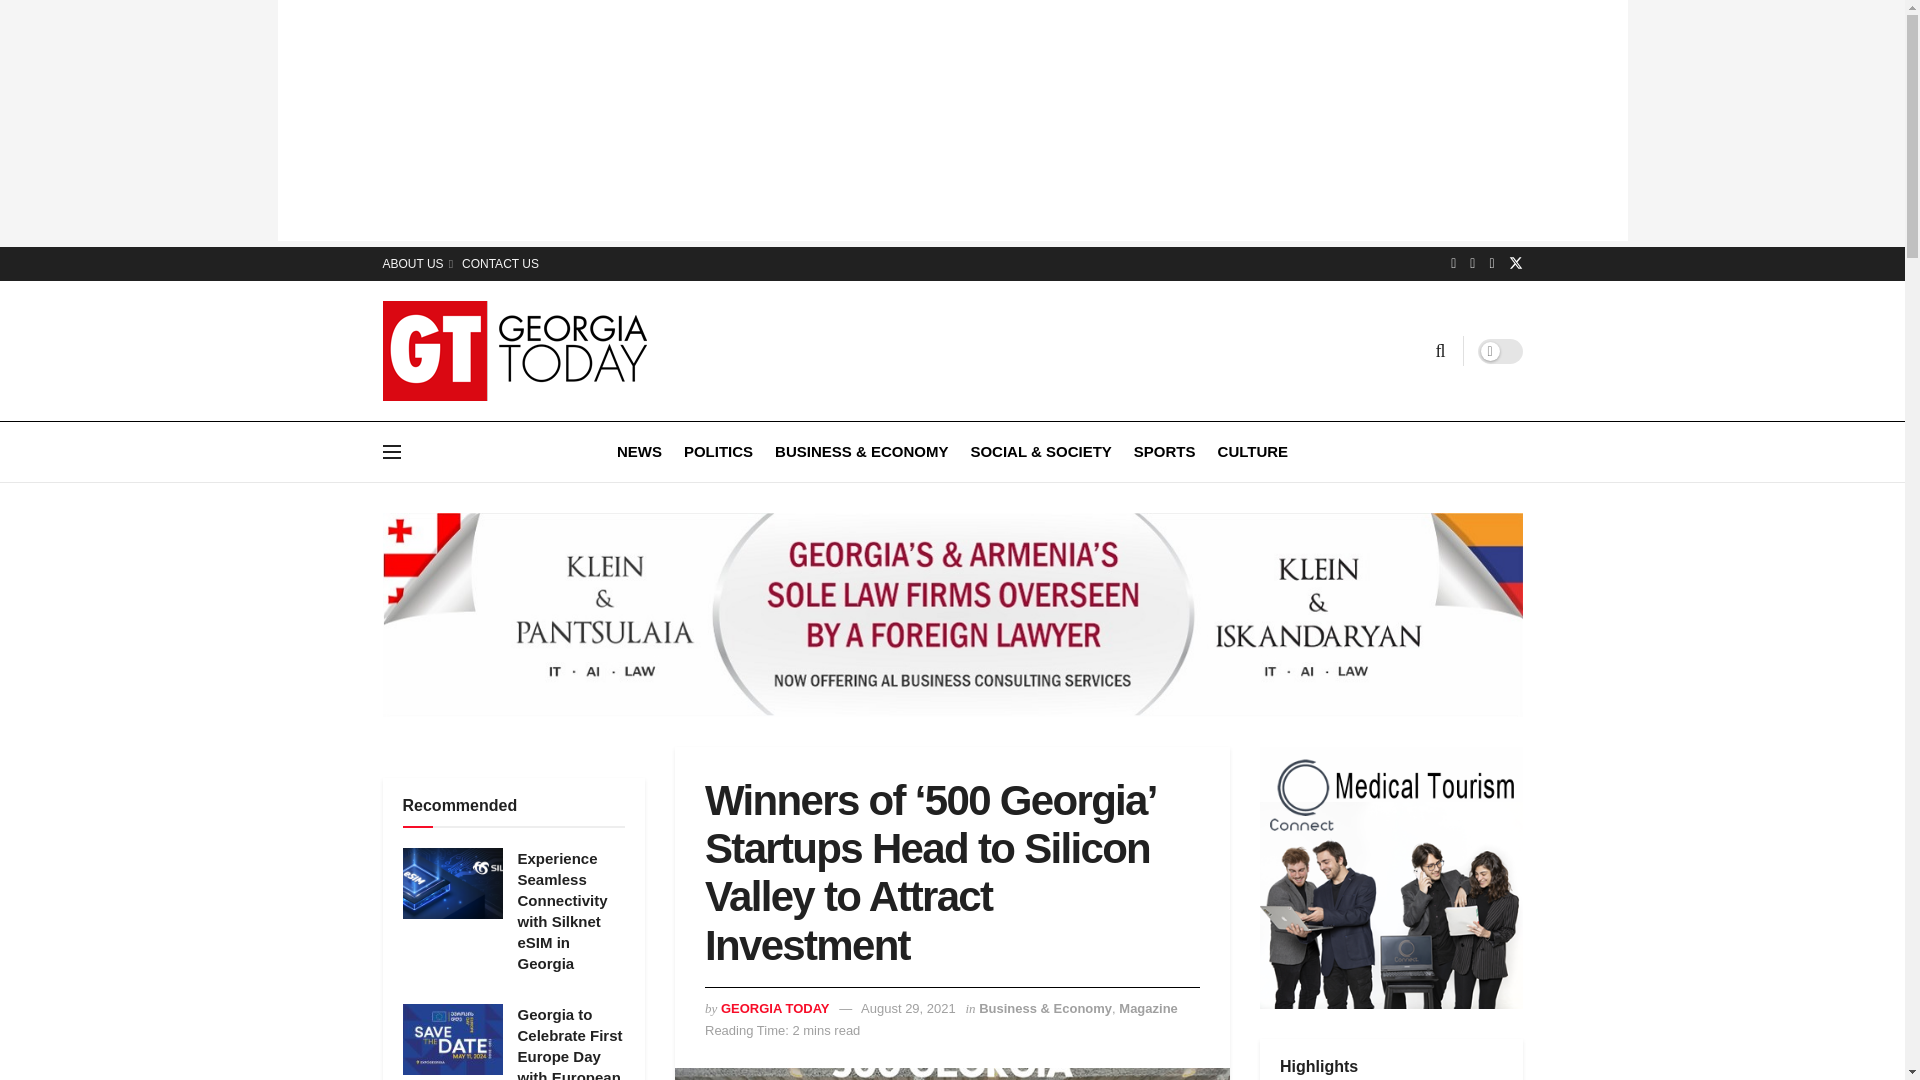 This screenshot has width=1920, height=1080. Describe the element at coordinates (775, 1008) in the screenshot. I see `GEORGIA TODAY` at that location.